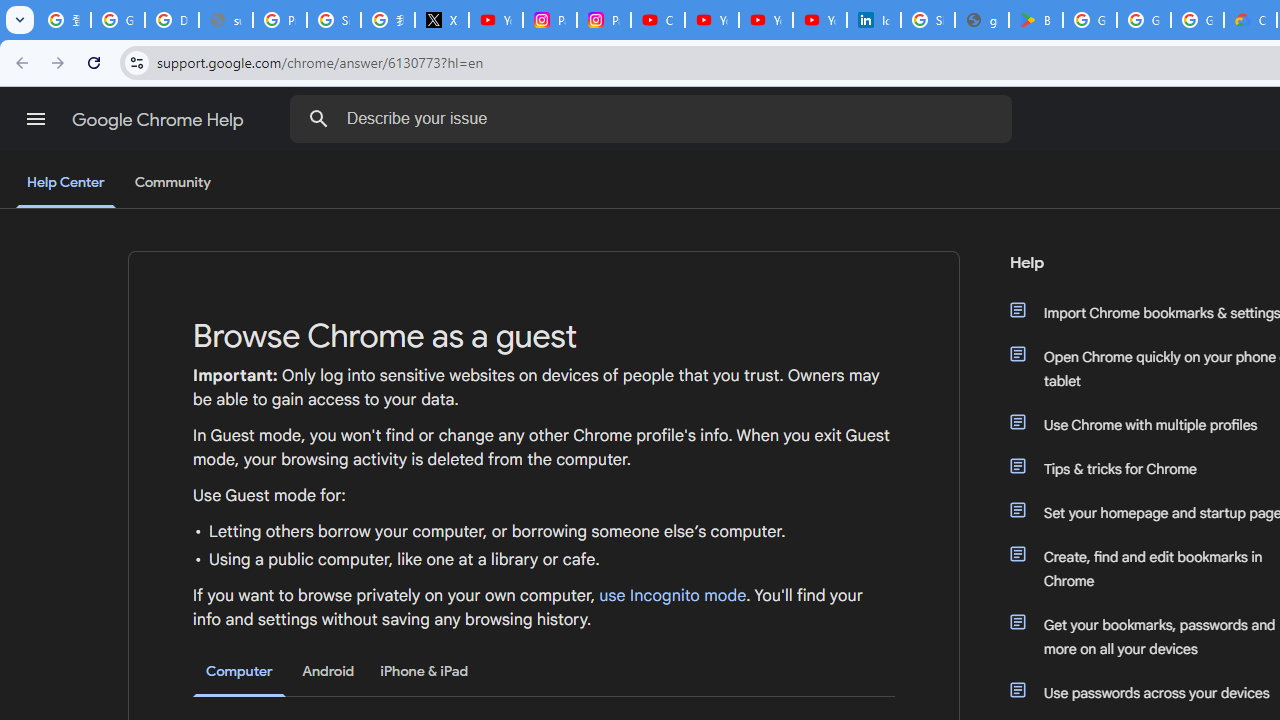  What do you see at coordinates (424, 671) in the screenshot?
I see `iPhone & iPad` at bounding box center [424, 671].